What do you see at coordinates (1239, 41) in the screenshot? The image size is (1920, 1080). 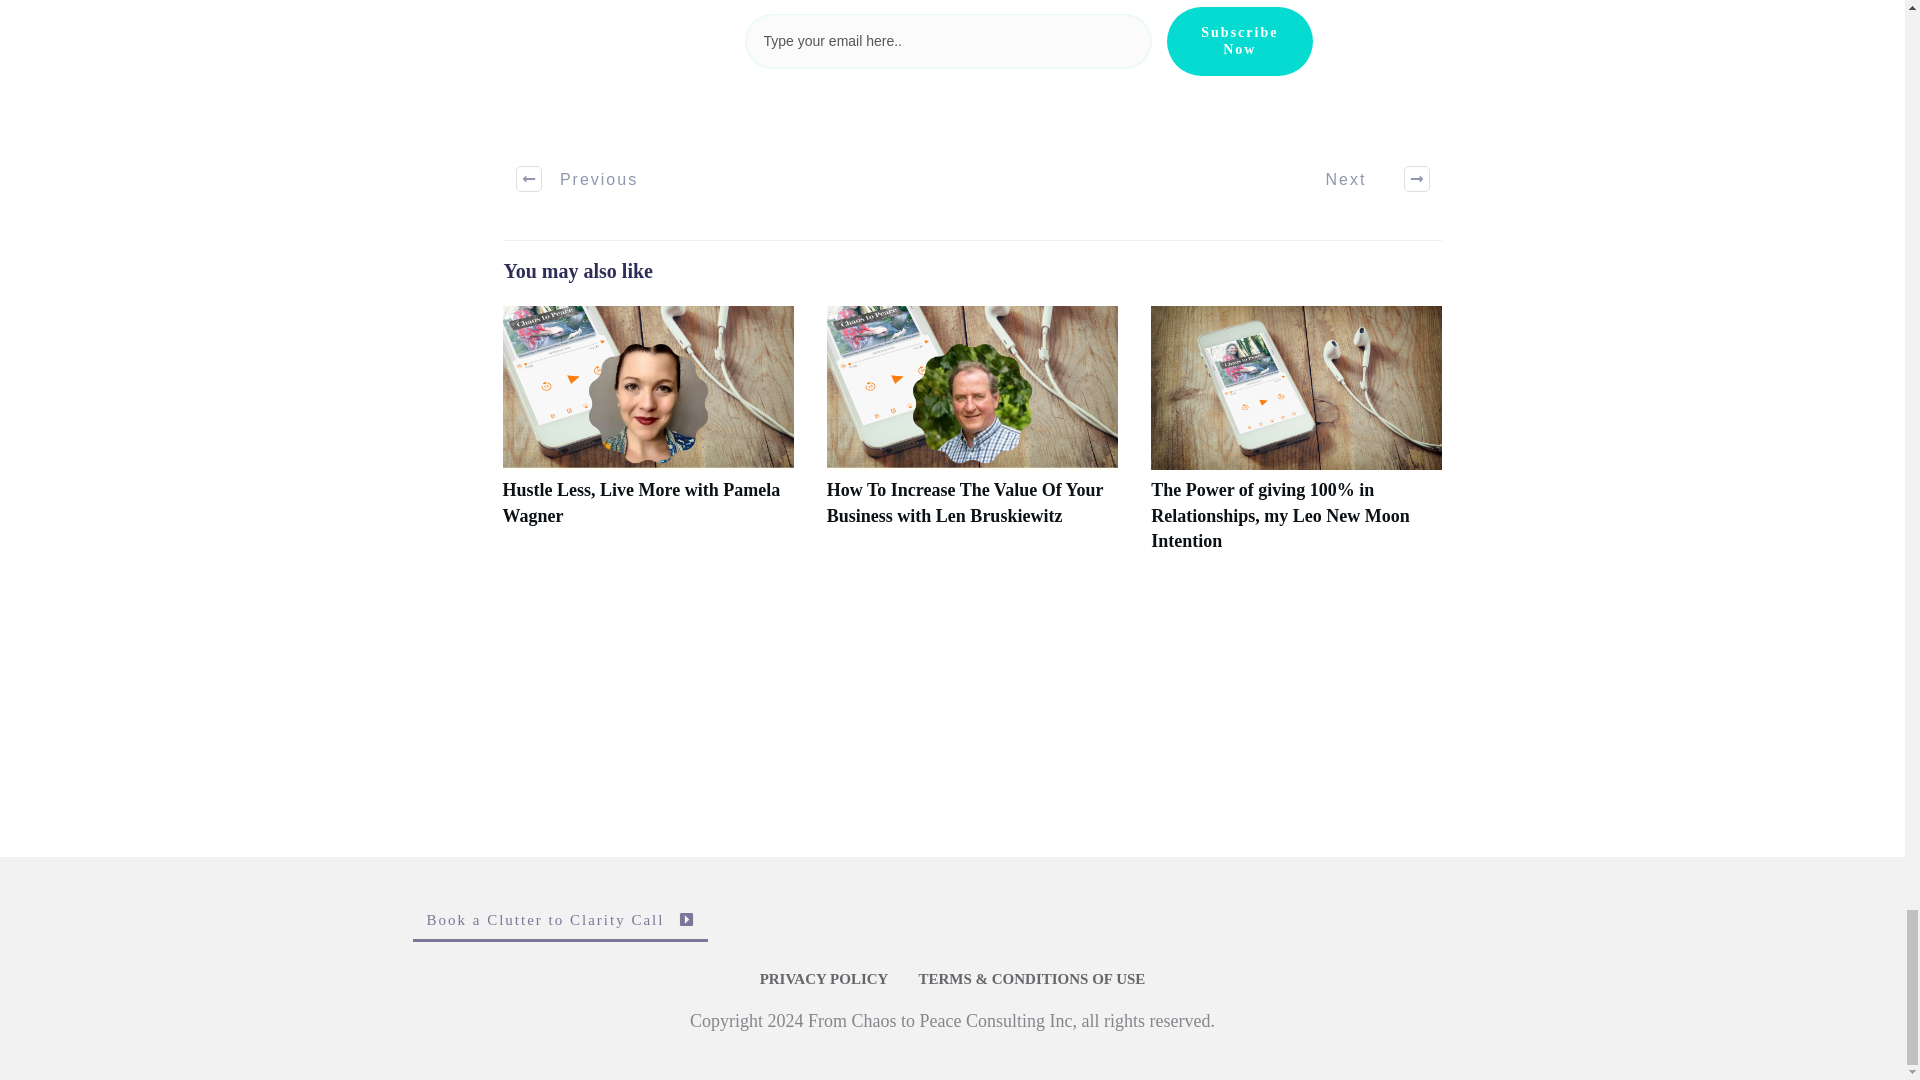 I see `Subscribe Now` at bounding box center [1239, 41].